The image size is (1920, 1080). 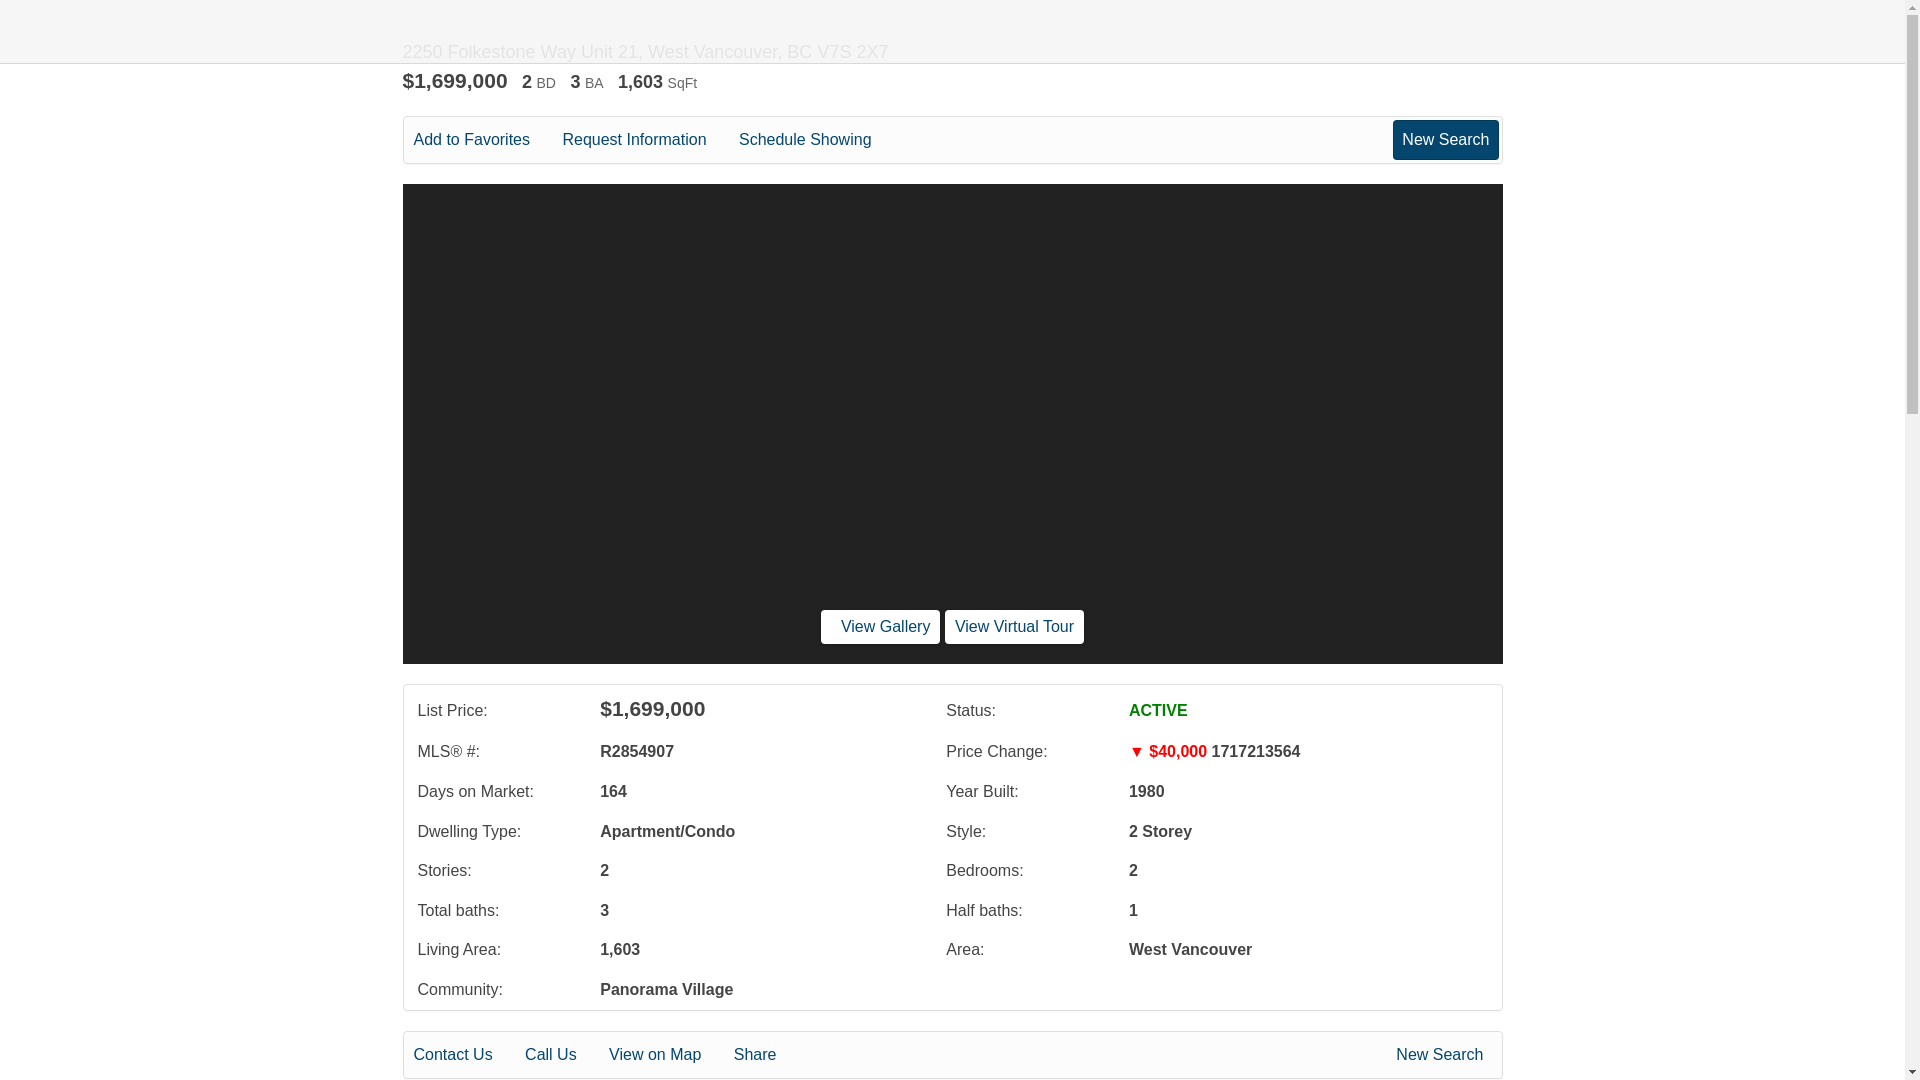 I want to click on New Search, so click(x=1445, y=139).